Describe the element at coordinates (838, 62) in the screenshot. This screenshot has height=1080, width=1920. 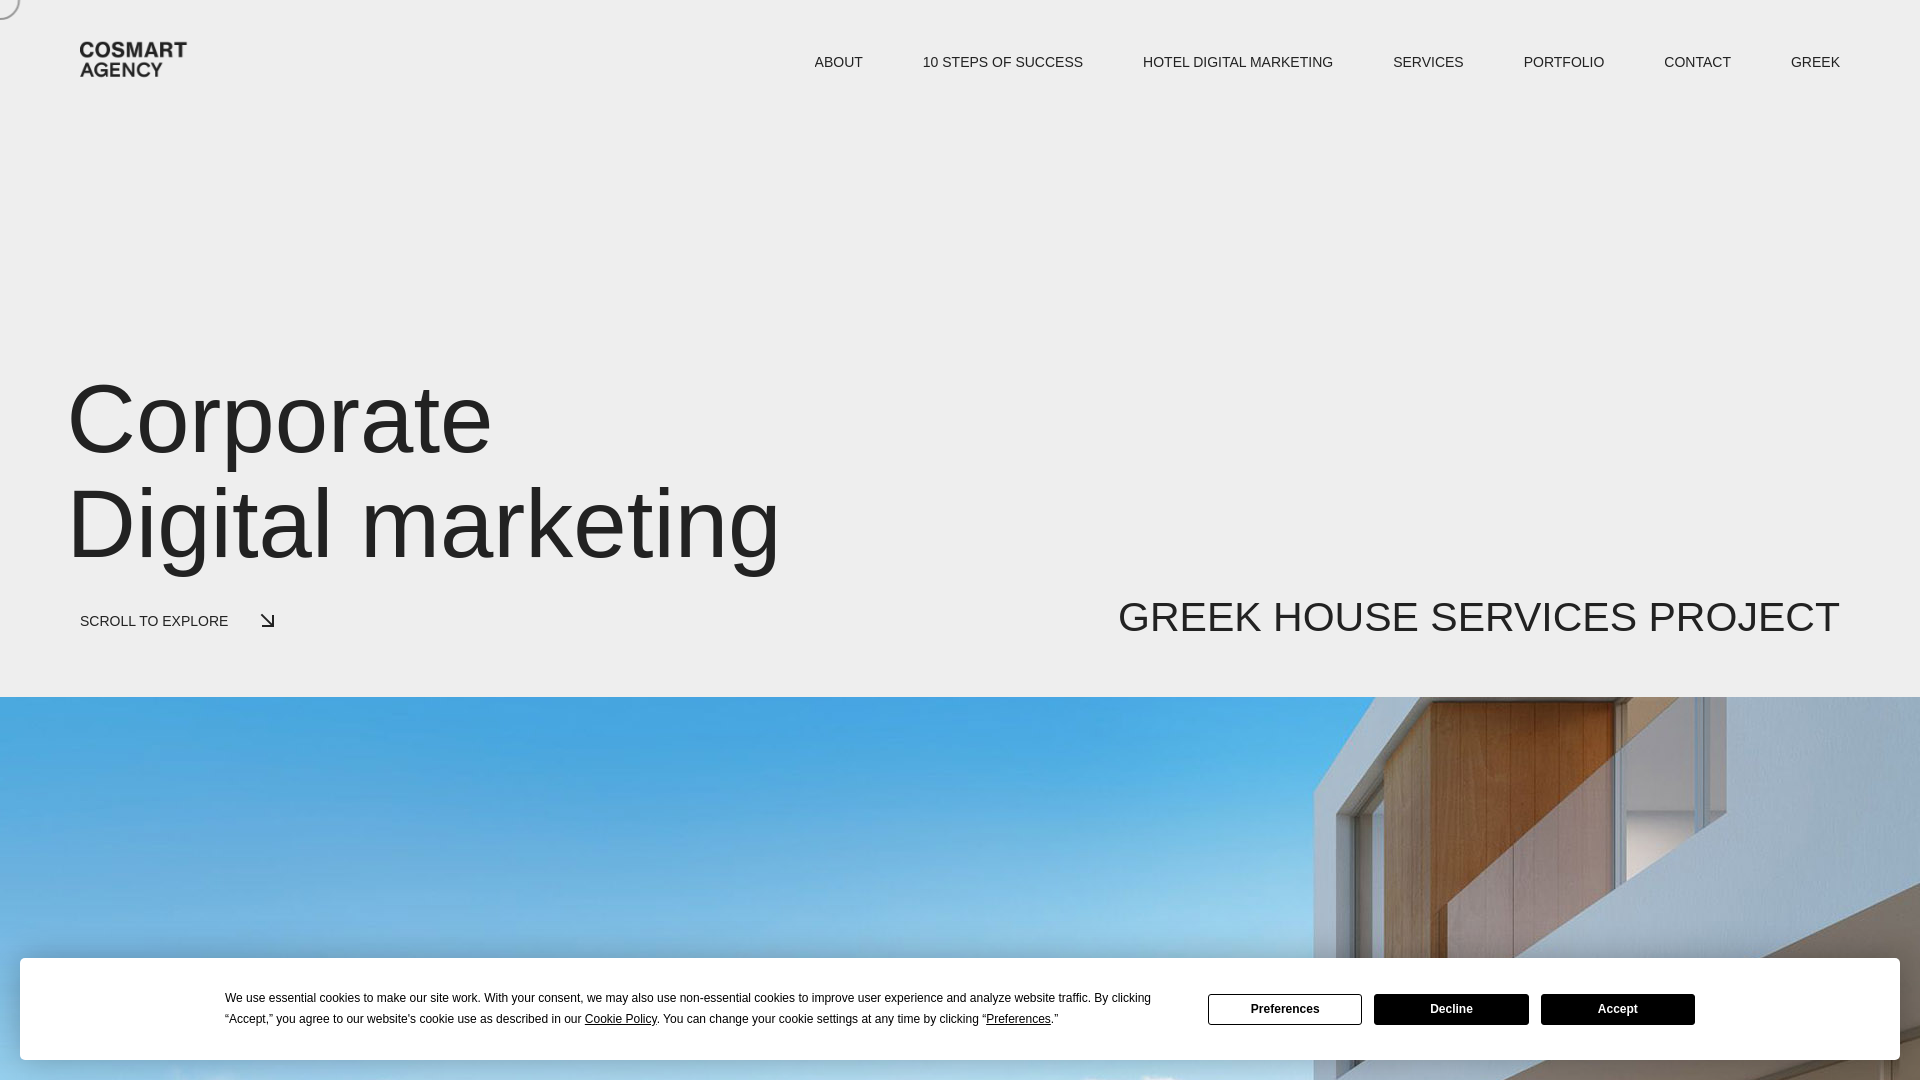
I see `ABOUT` at that location.